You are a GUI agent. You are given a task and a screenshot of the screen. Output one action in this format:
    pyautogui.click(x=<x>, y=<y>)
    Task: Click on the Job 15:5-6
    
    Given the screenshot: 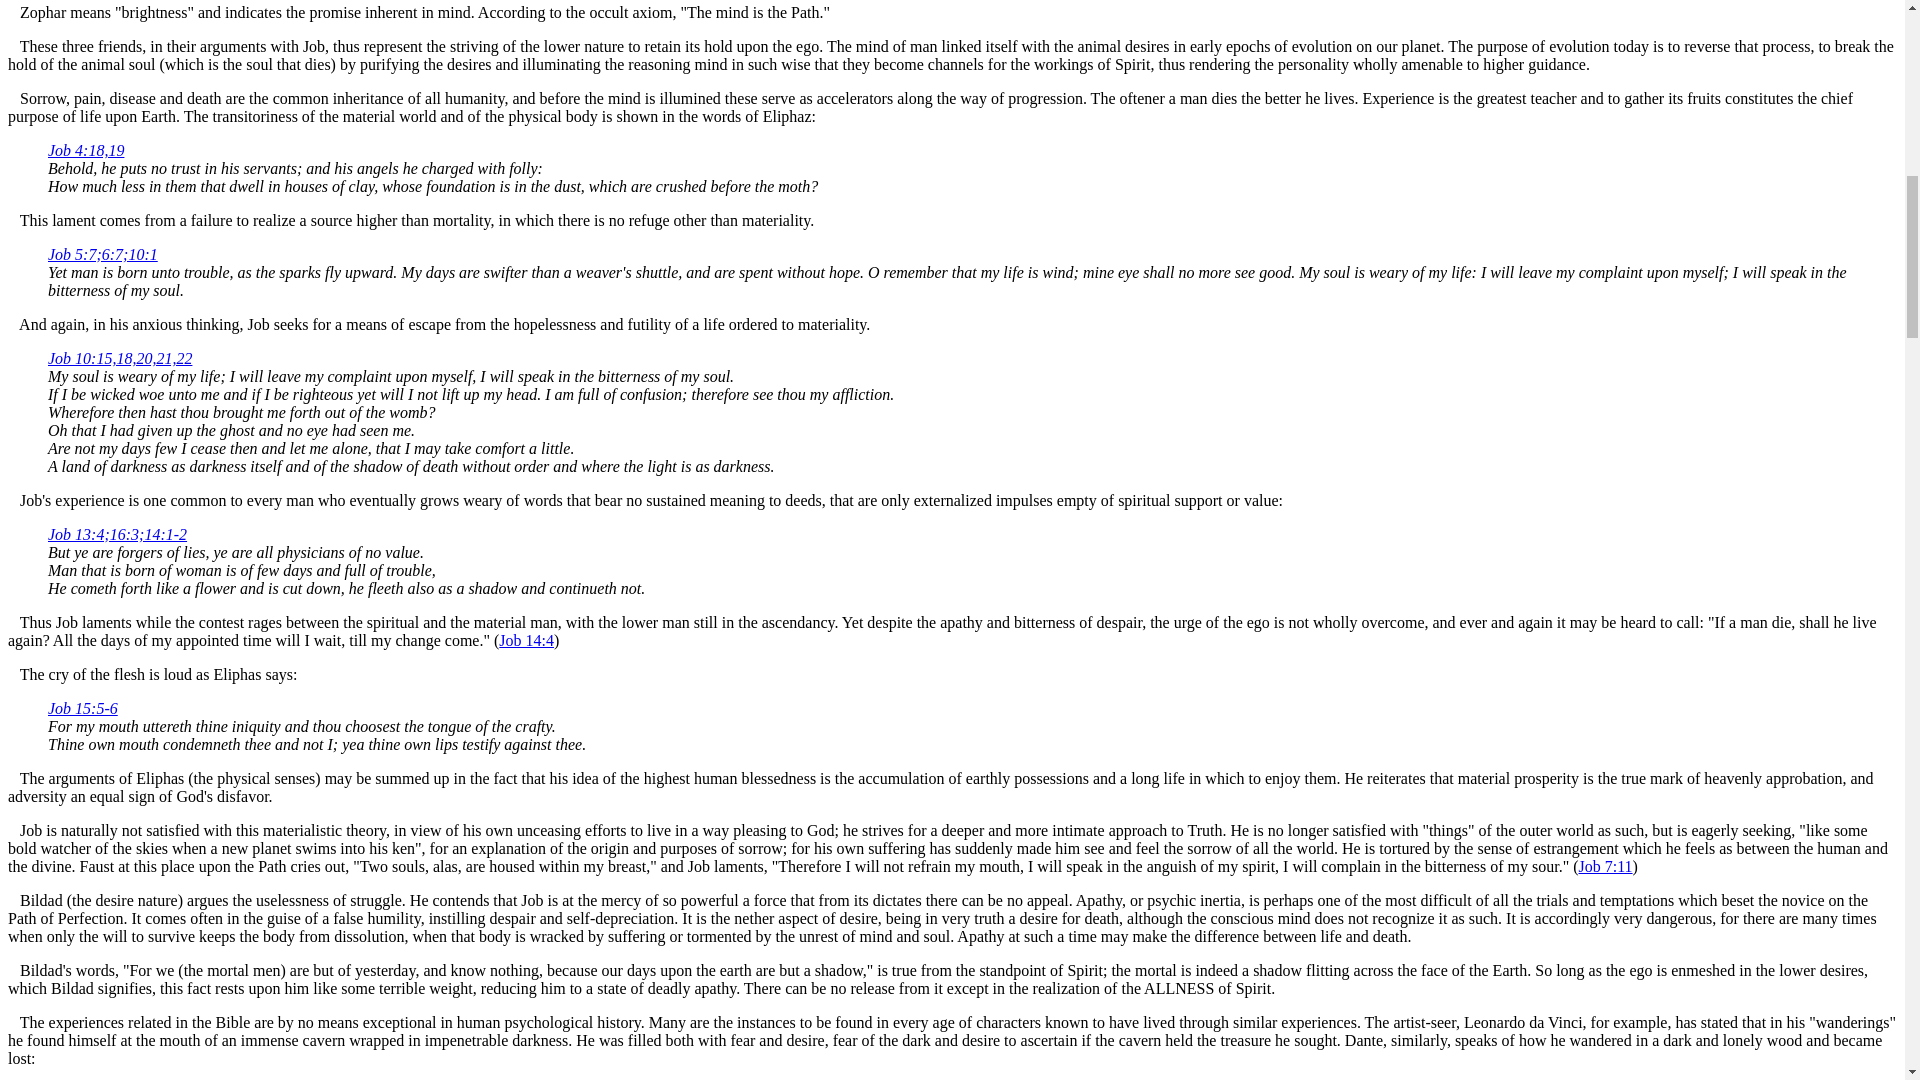 What is the action you would take?
    pyautogui.click(x=82, y=708)
    